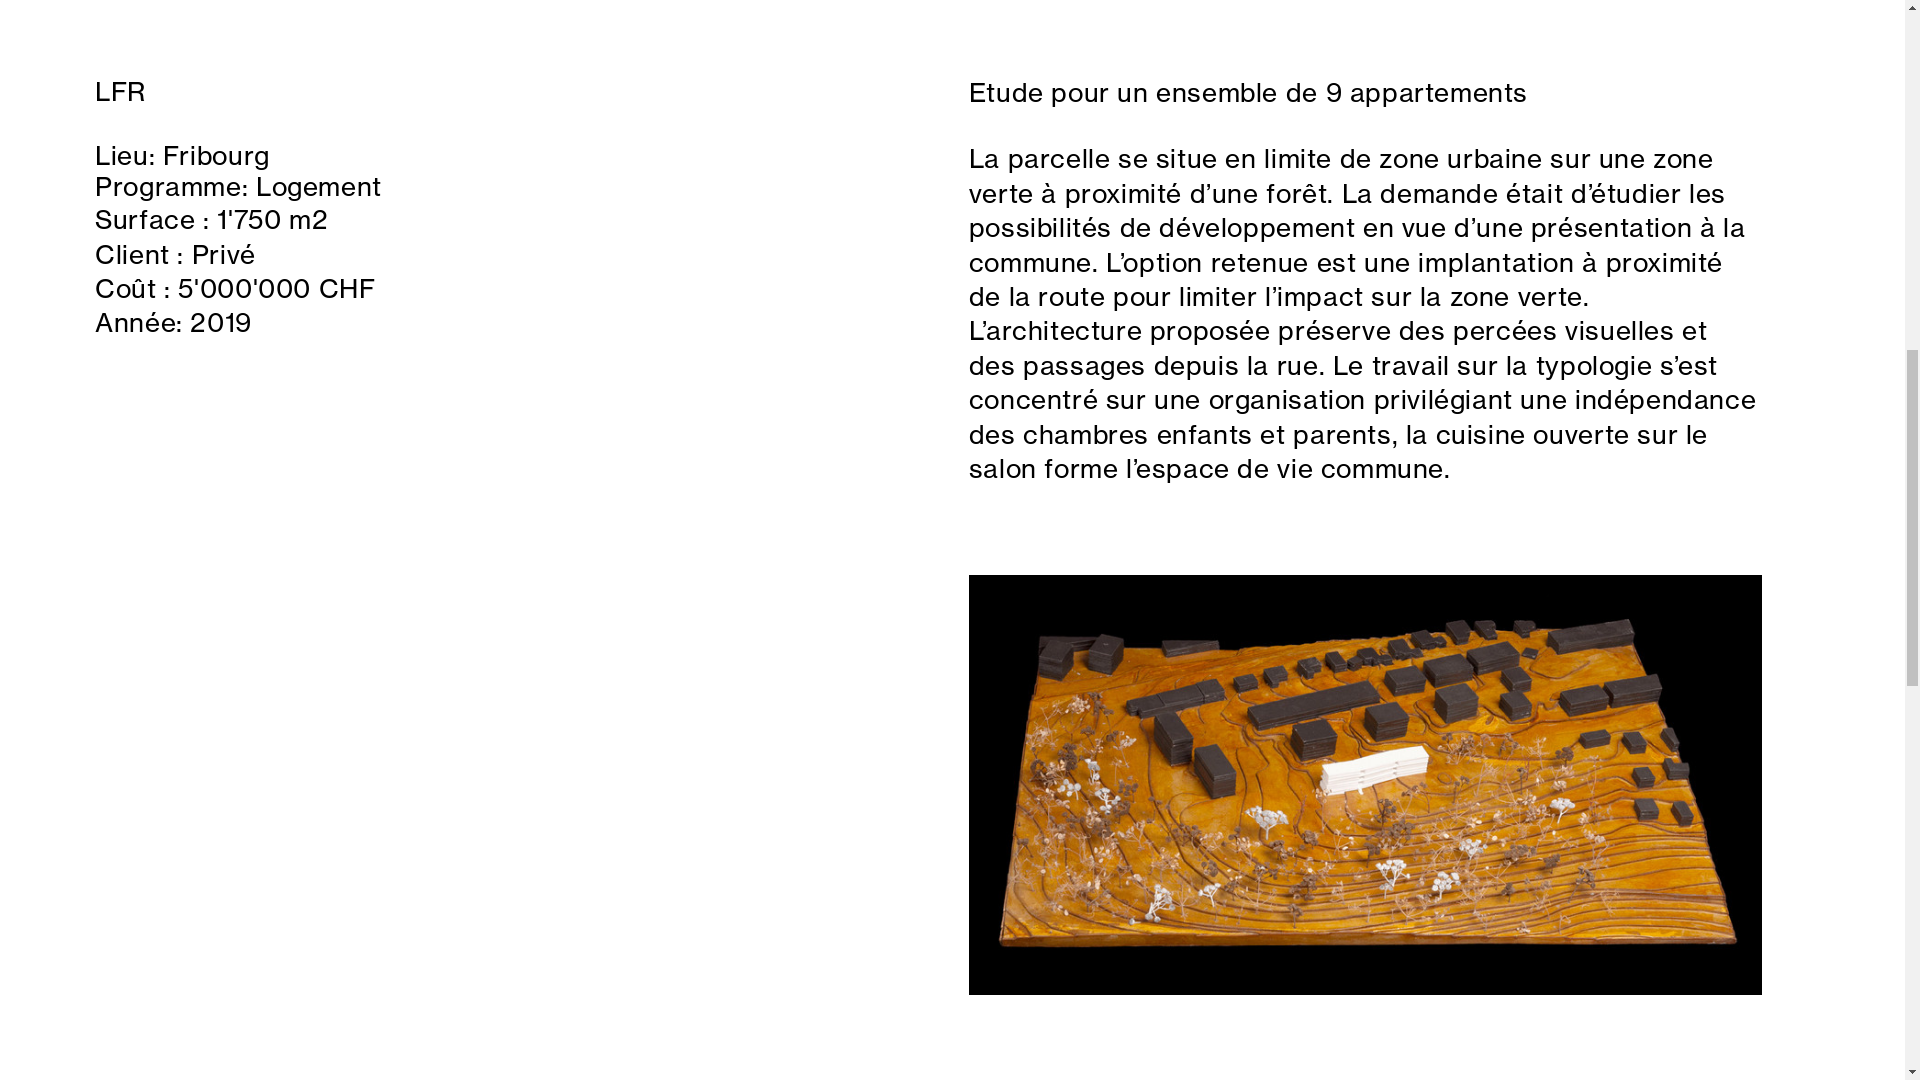 This screenshot has width=1920, height=1080. I want to click on A PROPOS, so click(952, 68).